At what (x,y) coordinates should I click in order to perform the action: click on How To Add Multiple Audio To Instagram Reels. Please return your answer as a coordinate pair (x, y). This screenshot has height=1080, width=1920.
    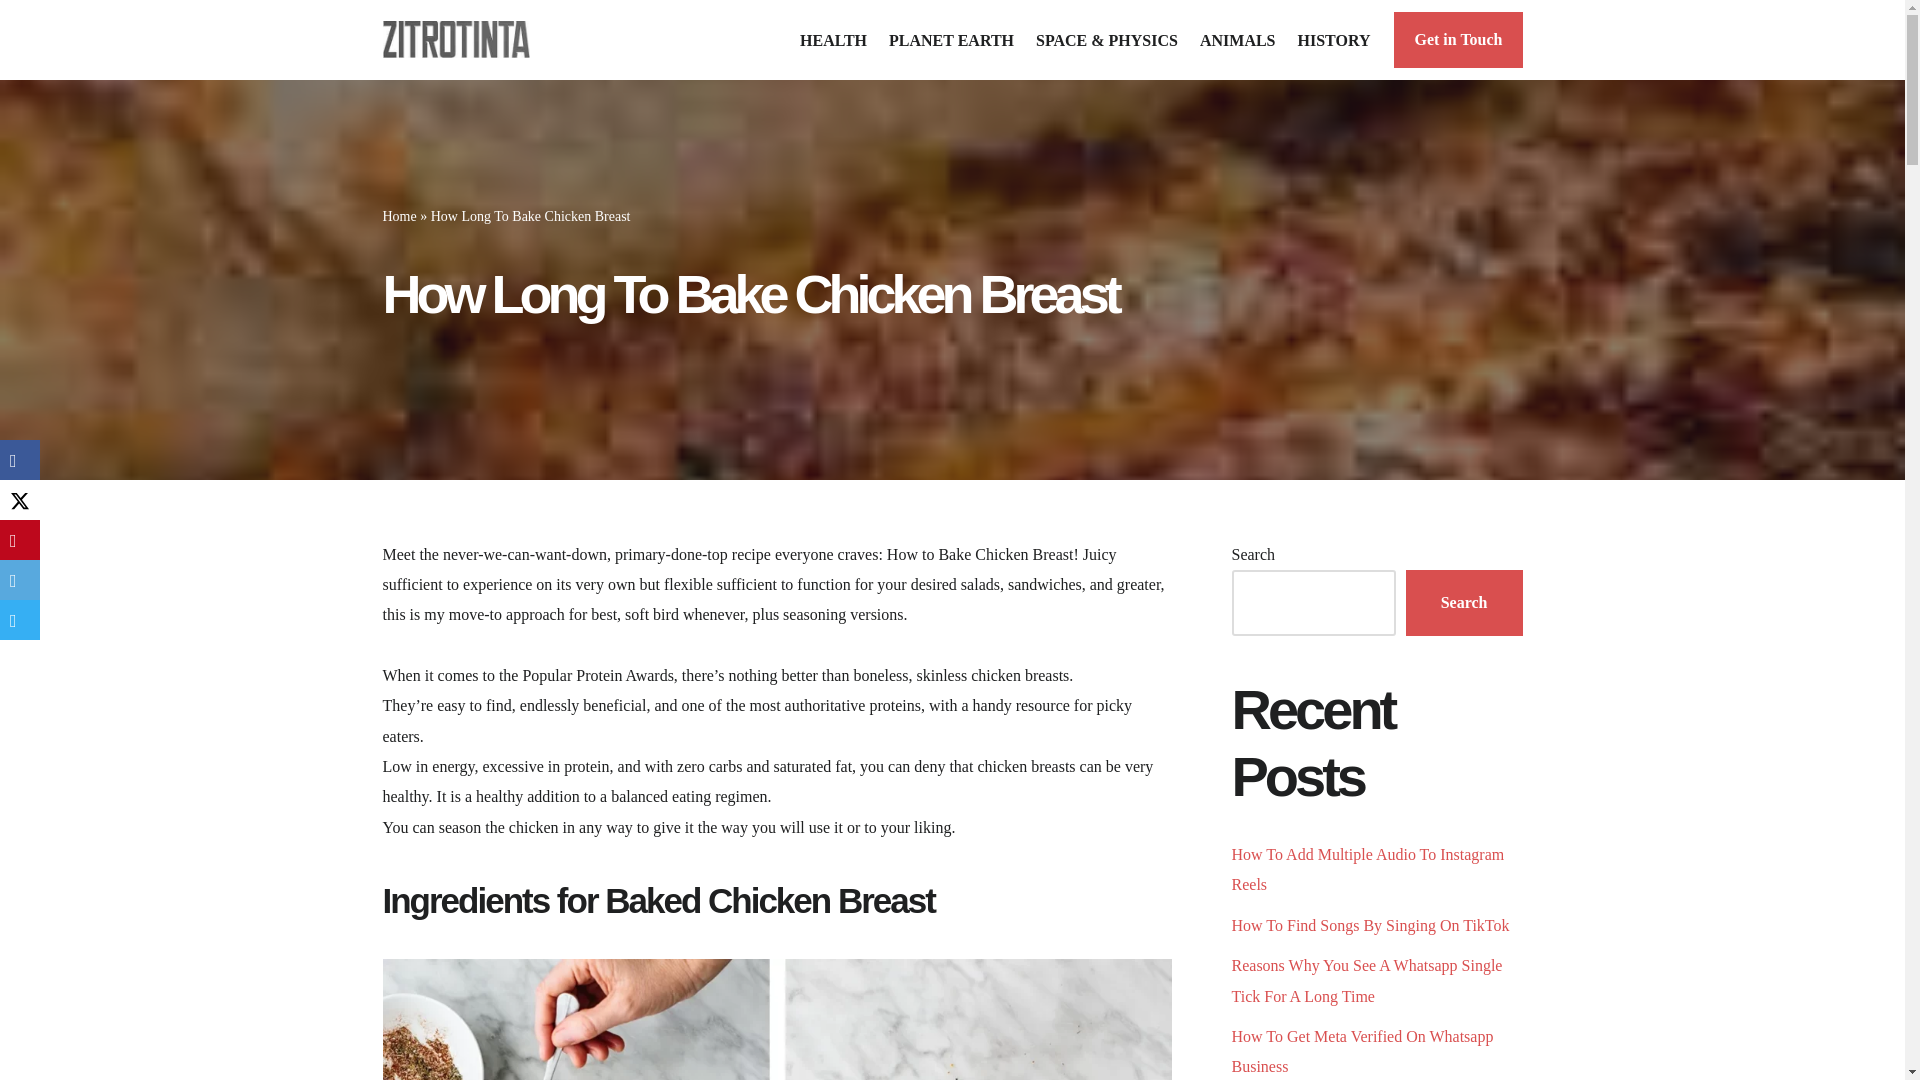
    Looking at the image, I should click on (1368, 869).